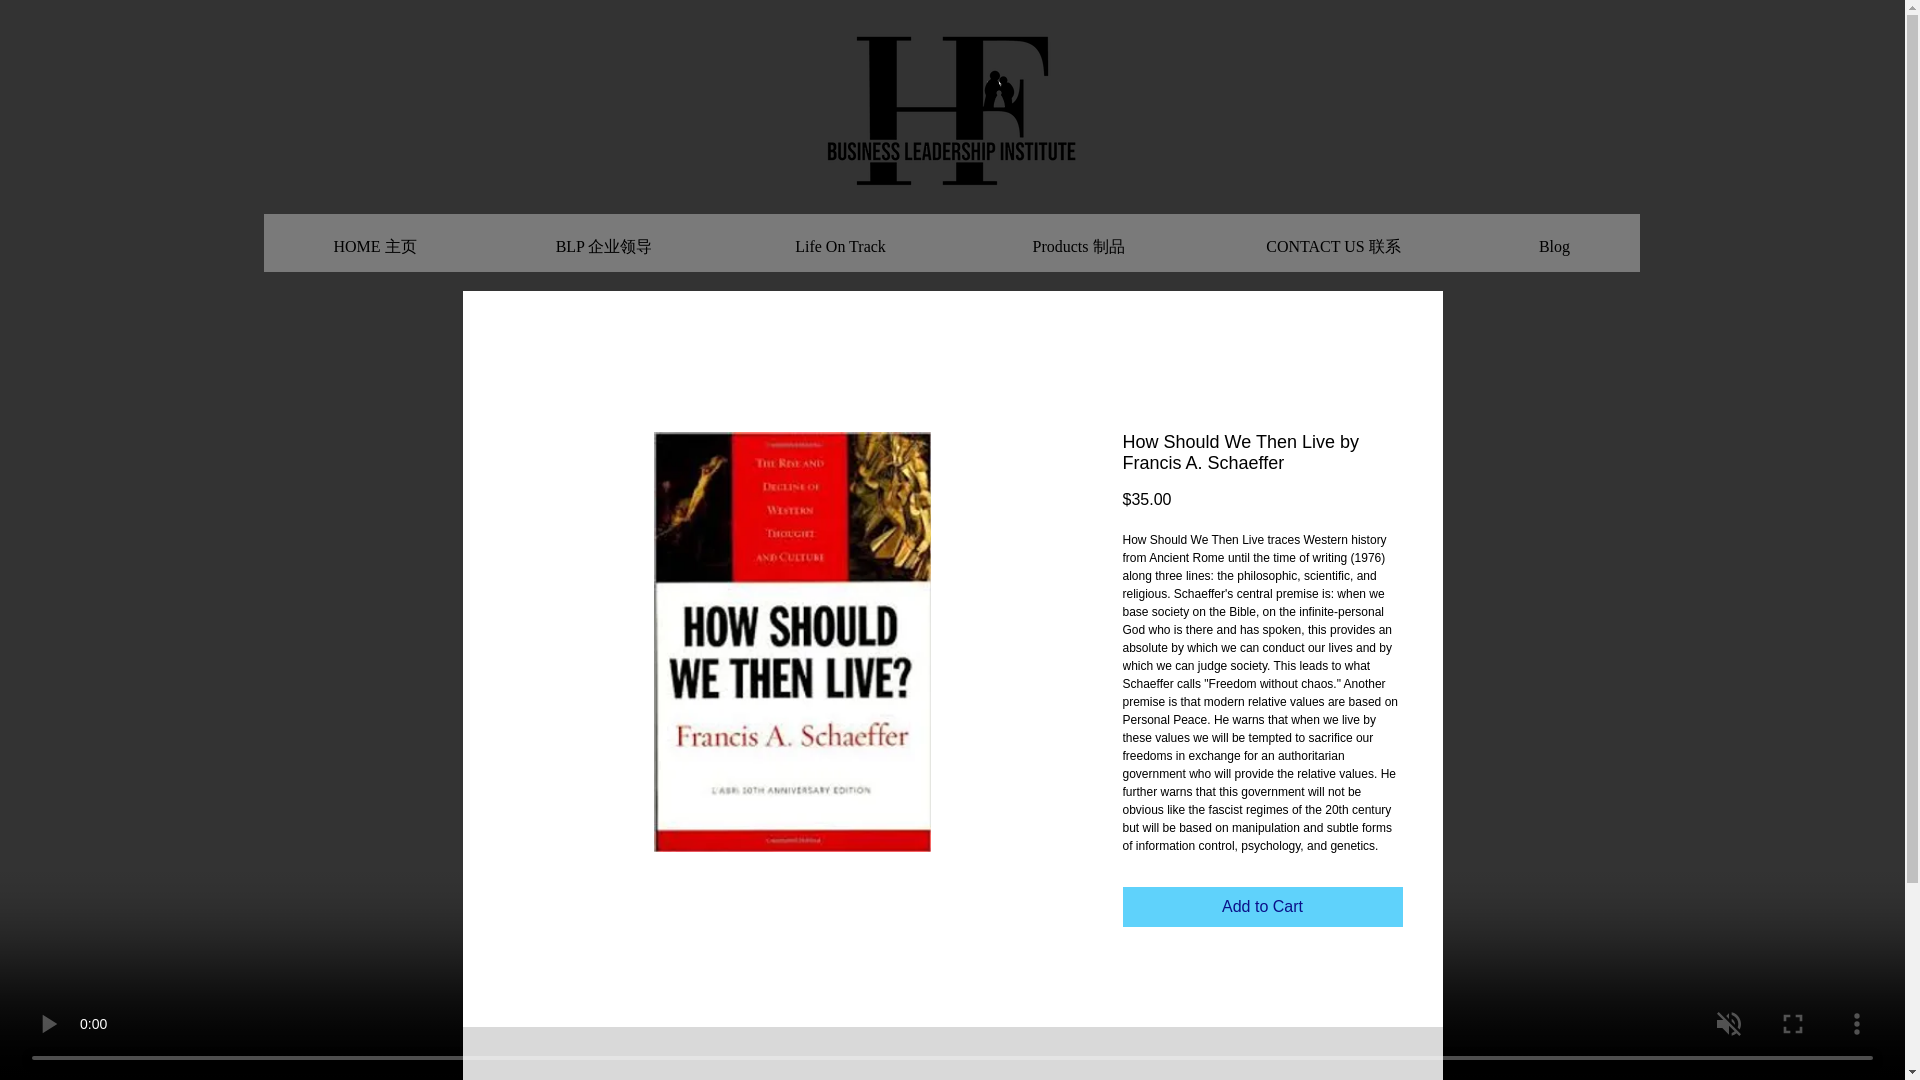  Describe the element at coordinates (1554, 238) in the screenshot. I see `Blog` at that location.